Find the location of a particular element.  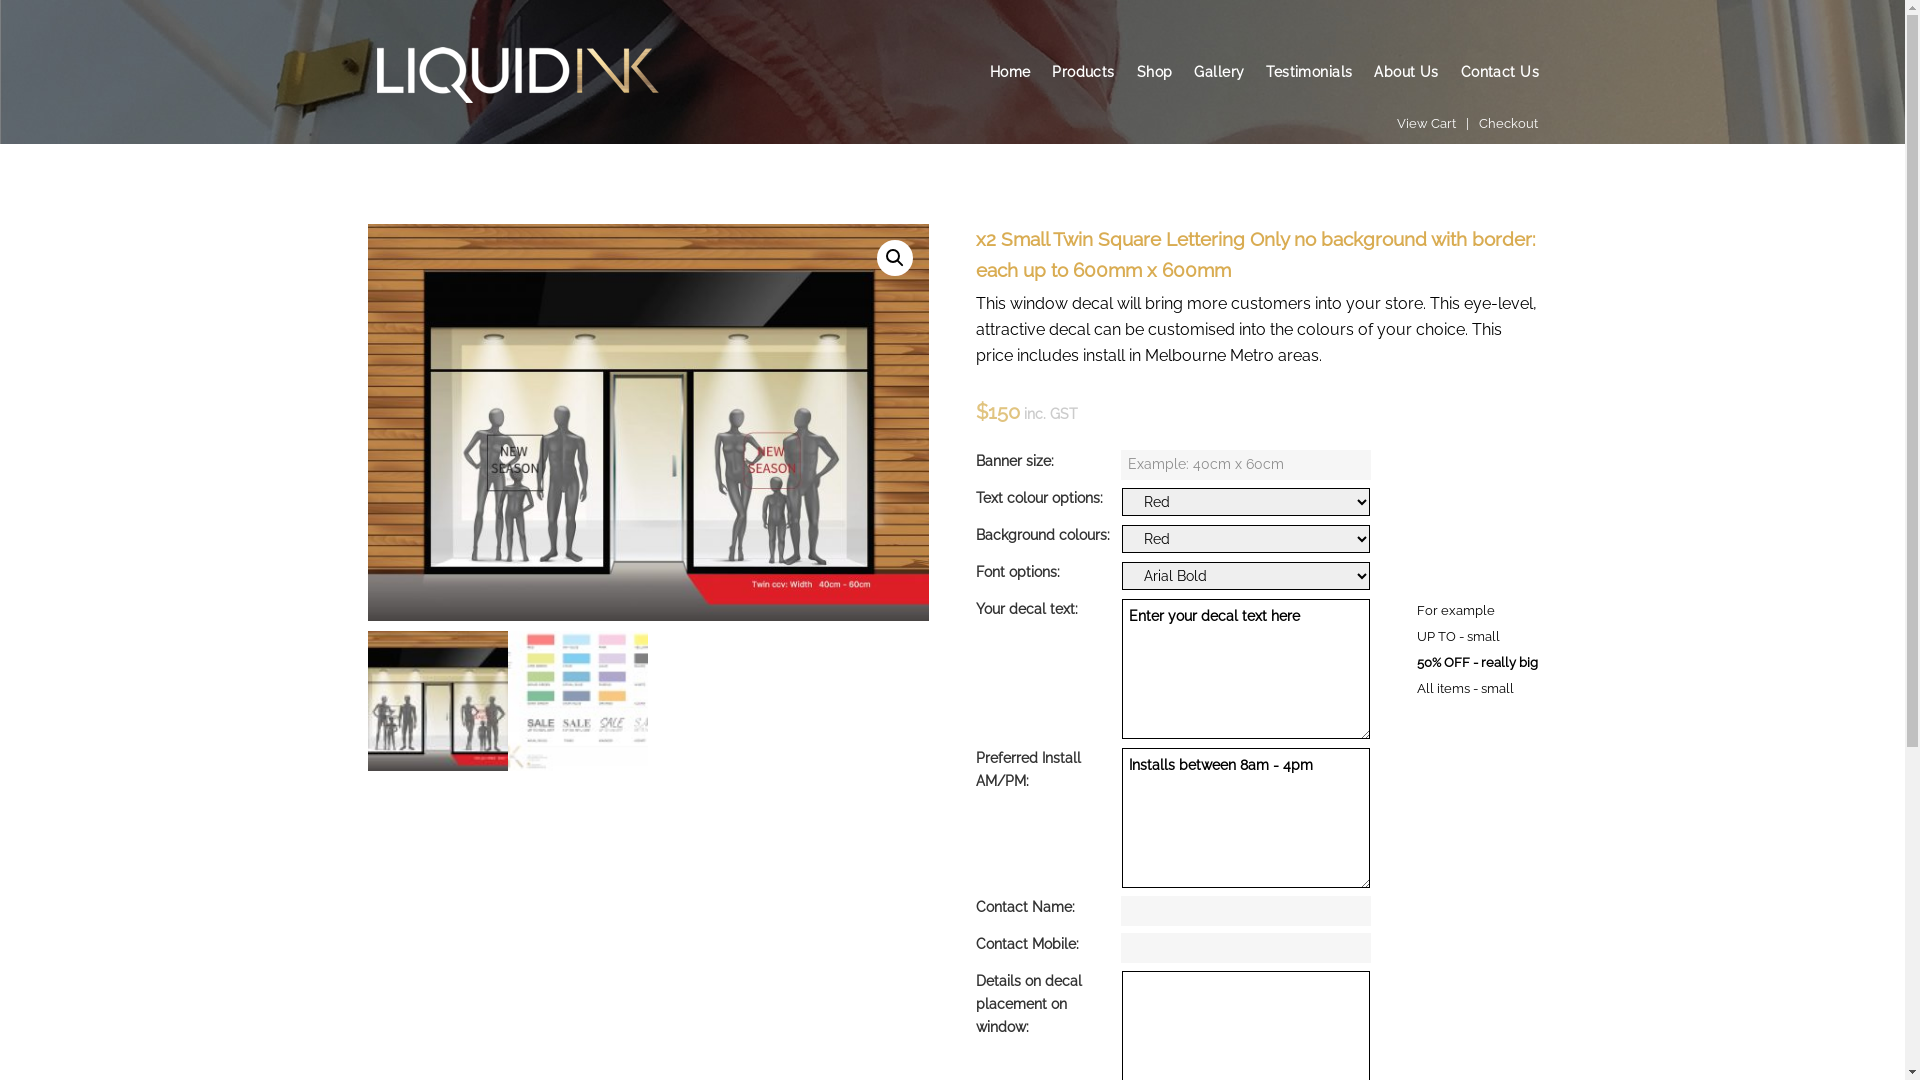

Checkout is located at coordinates (1508, 124).